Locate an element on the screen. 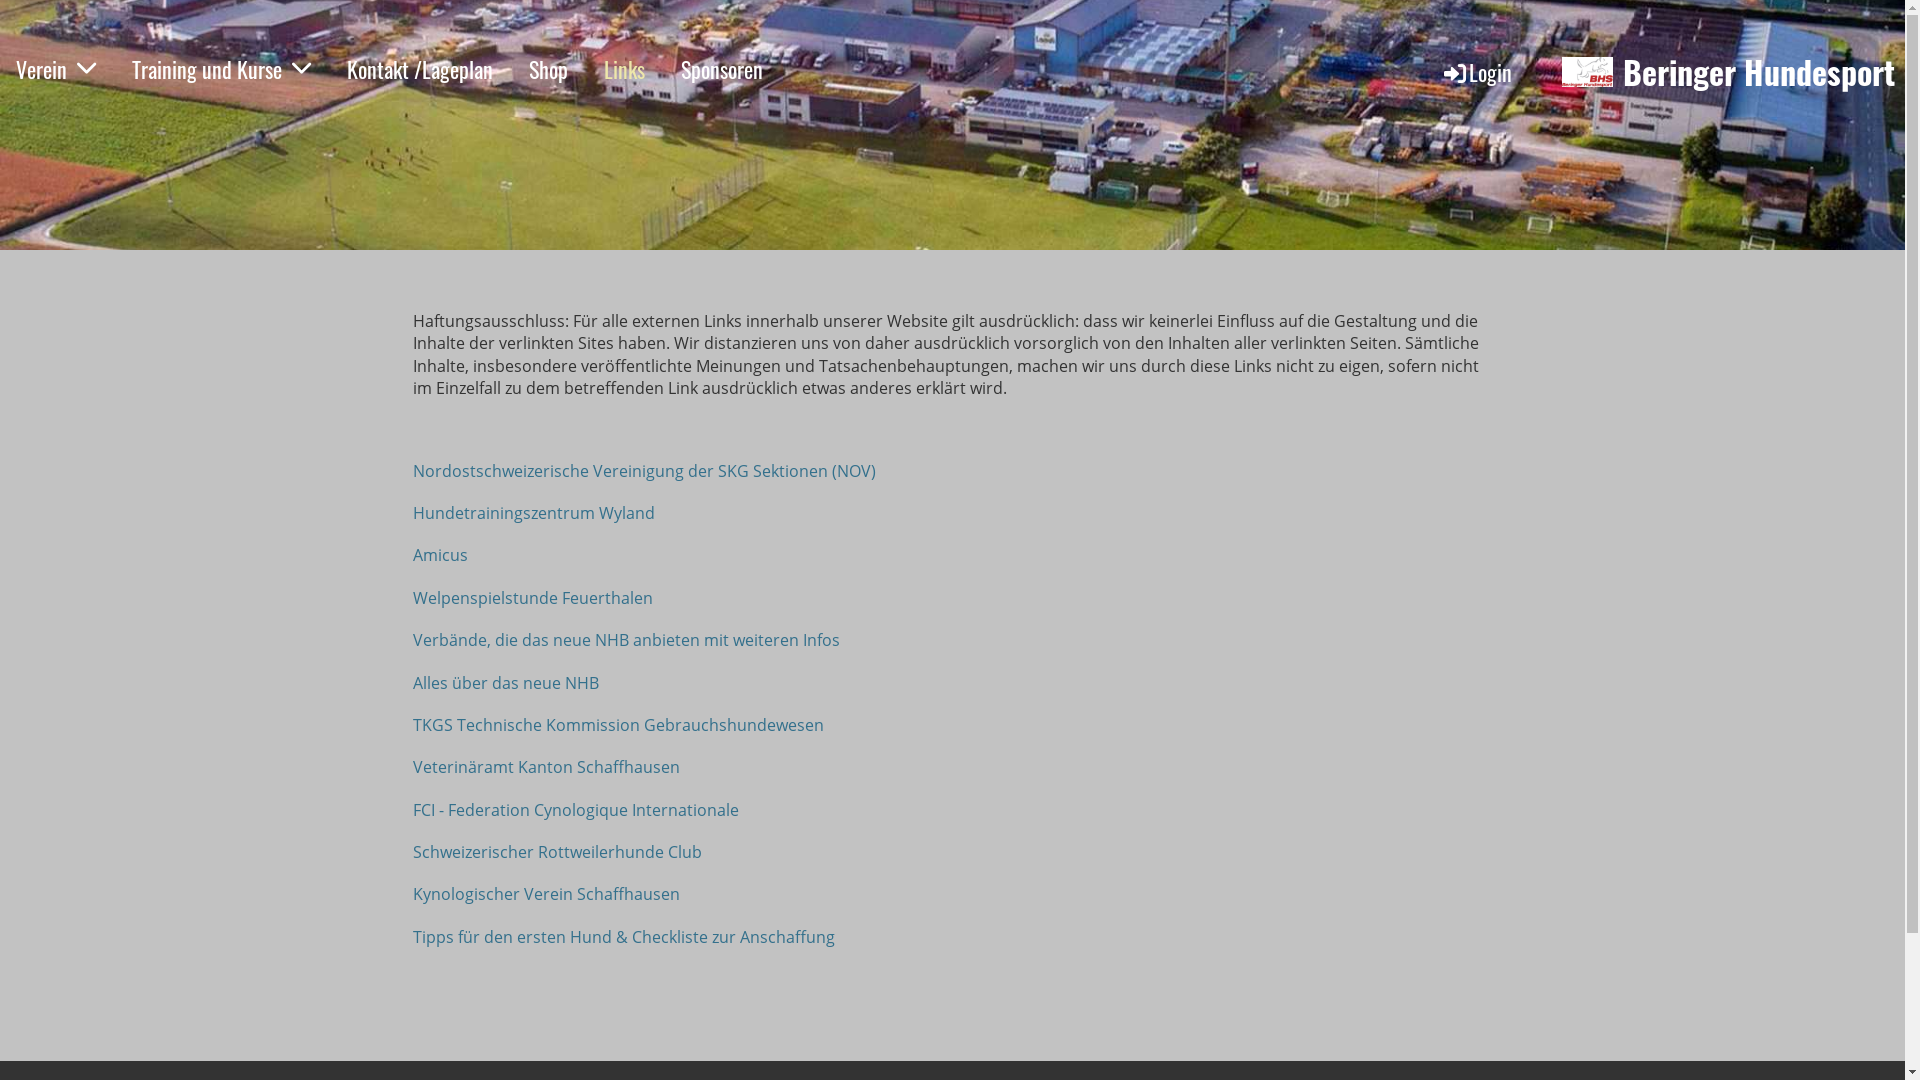 Image resolution: width=1920 pixels, height=1080 pixels. Sponsoren is located at coordinates (722, 70).